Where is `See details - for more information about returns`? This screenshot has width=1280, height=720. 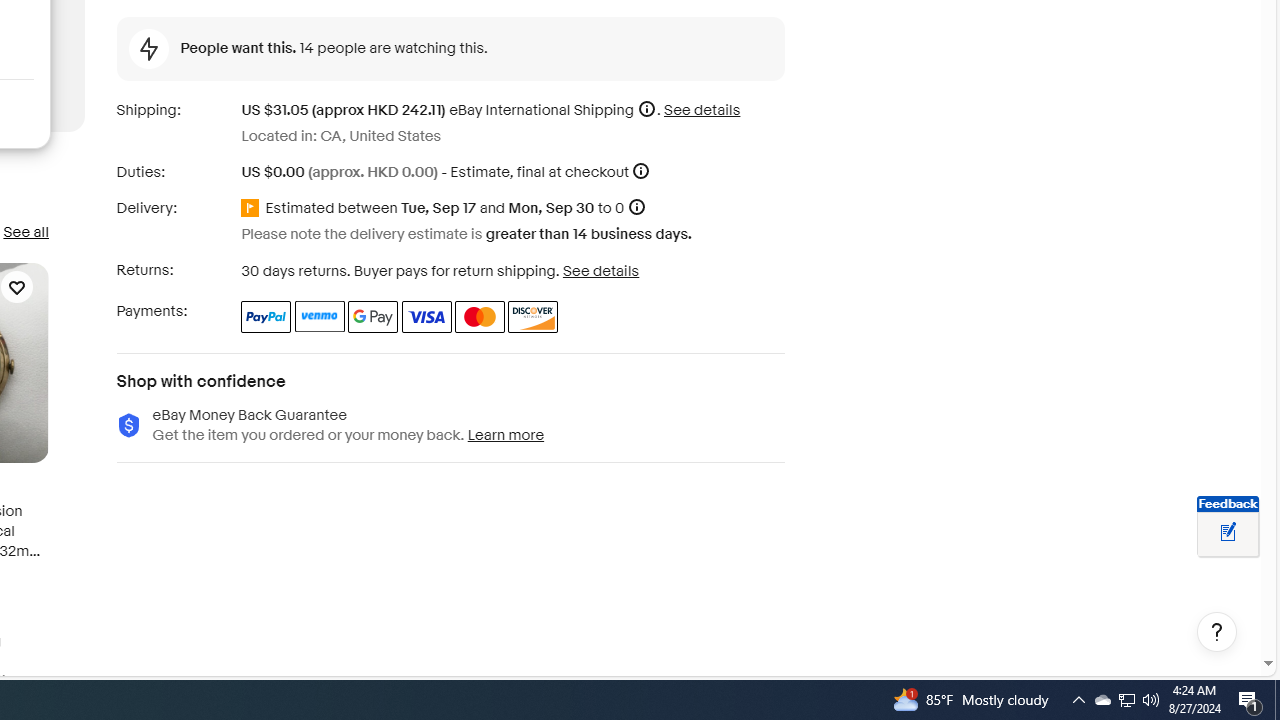 See details - for more information about returns is located at coordinates (600, 270).